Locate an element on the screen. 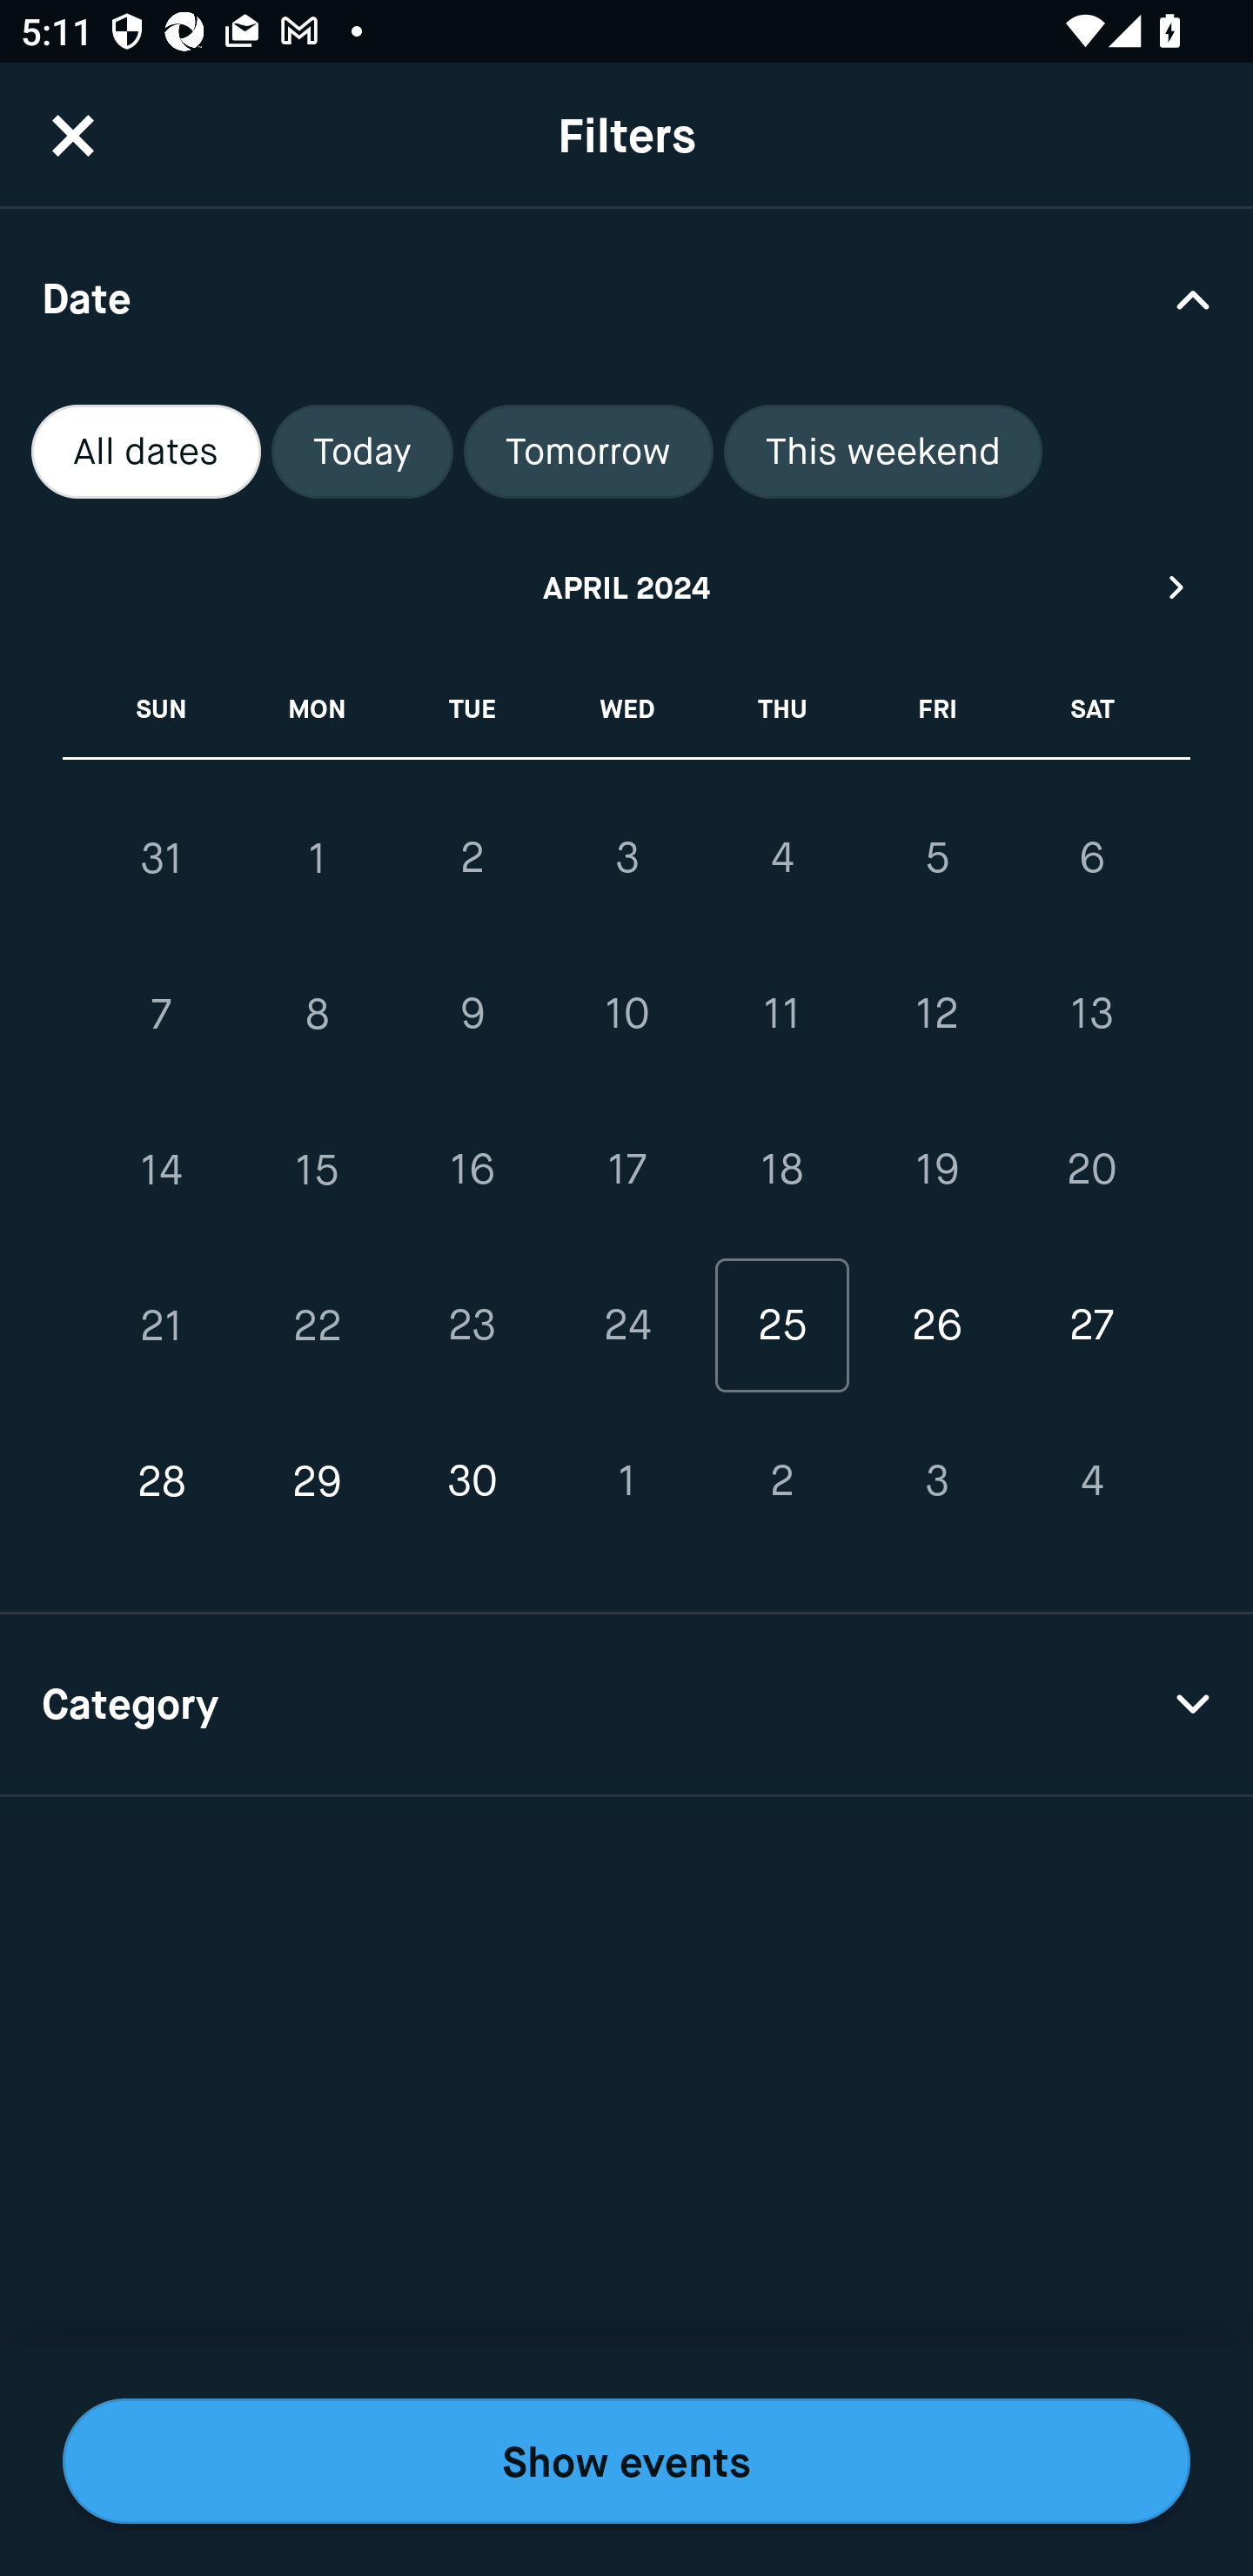  31 is located at coordinates (162, 858).